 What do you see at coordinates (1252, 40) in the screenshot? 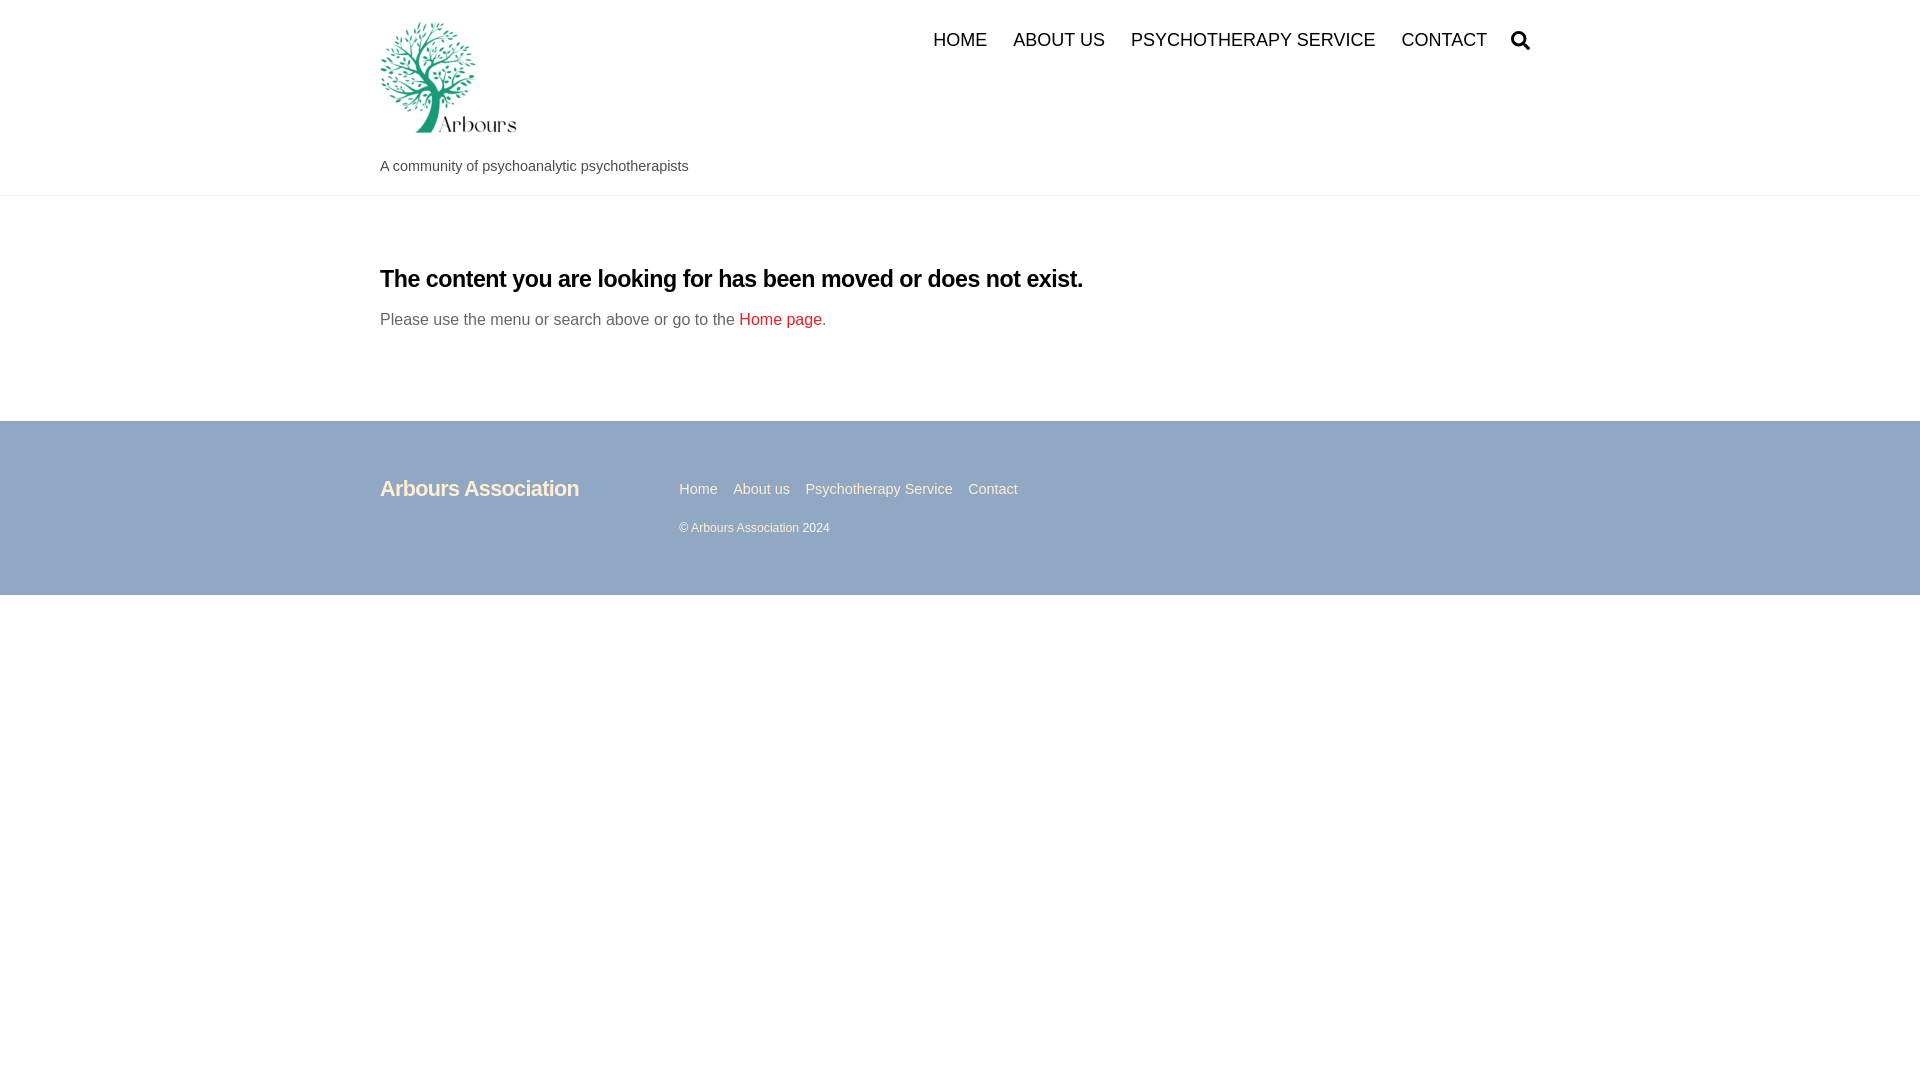
I see `Home page` at bounding box center [1252, 40].